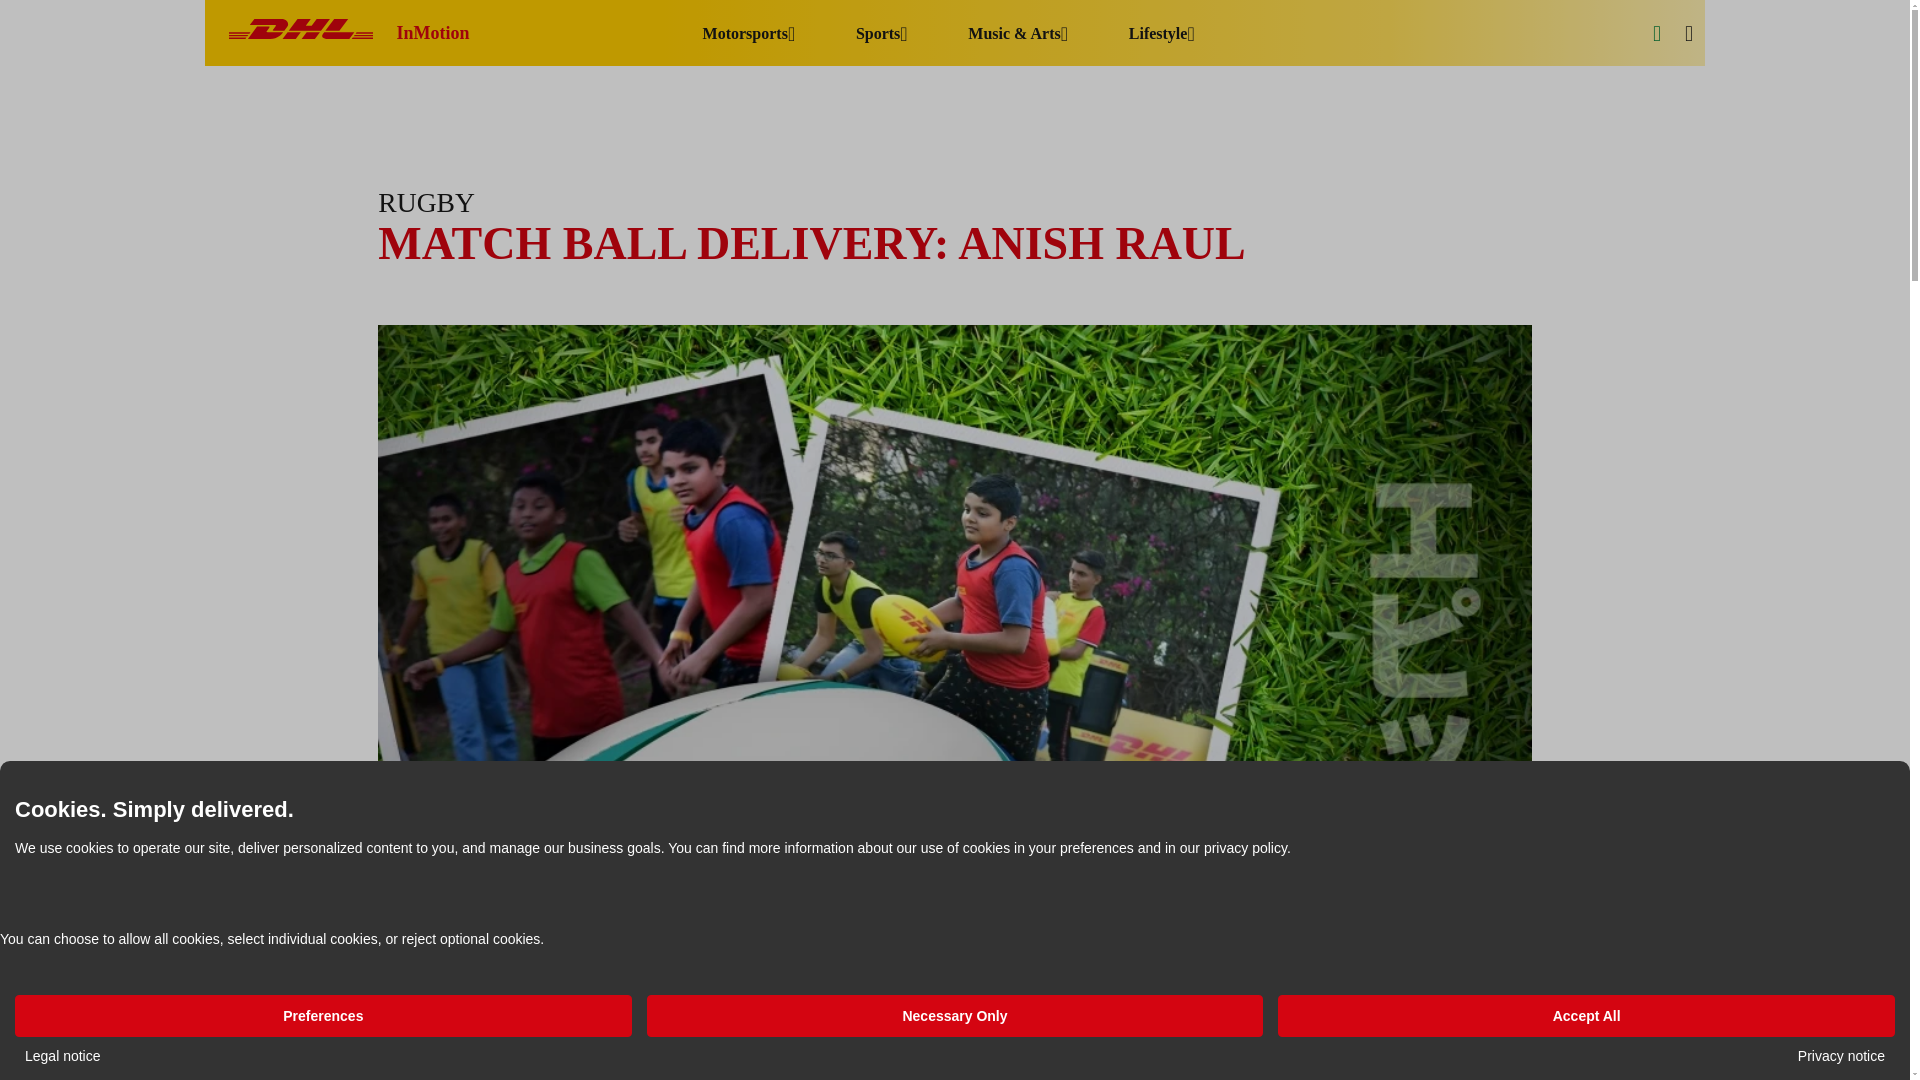 Image resolution: width=1920 pixels, height=1080 pixels. I want to click on InMotion, so click(349, 33).